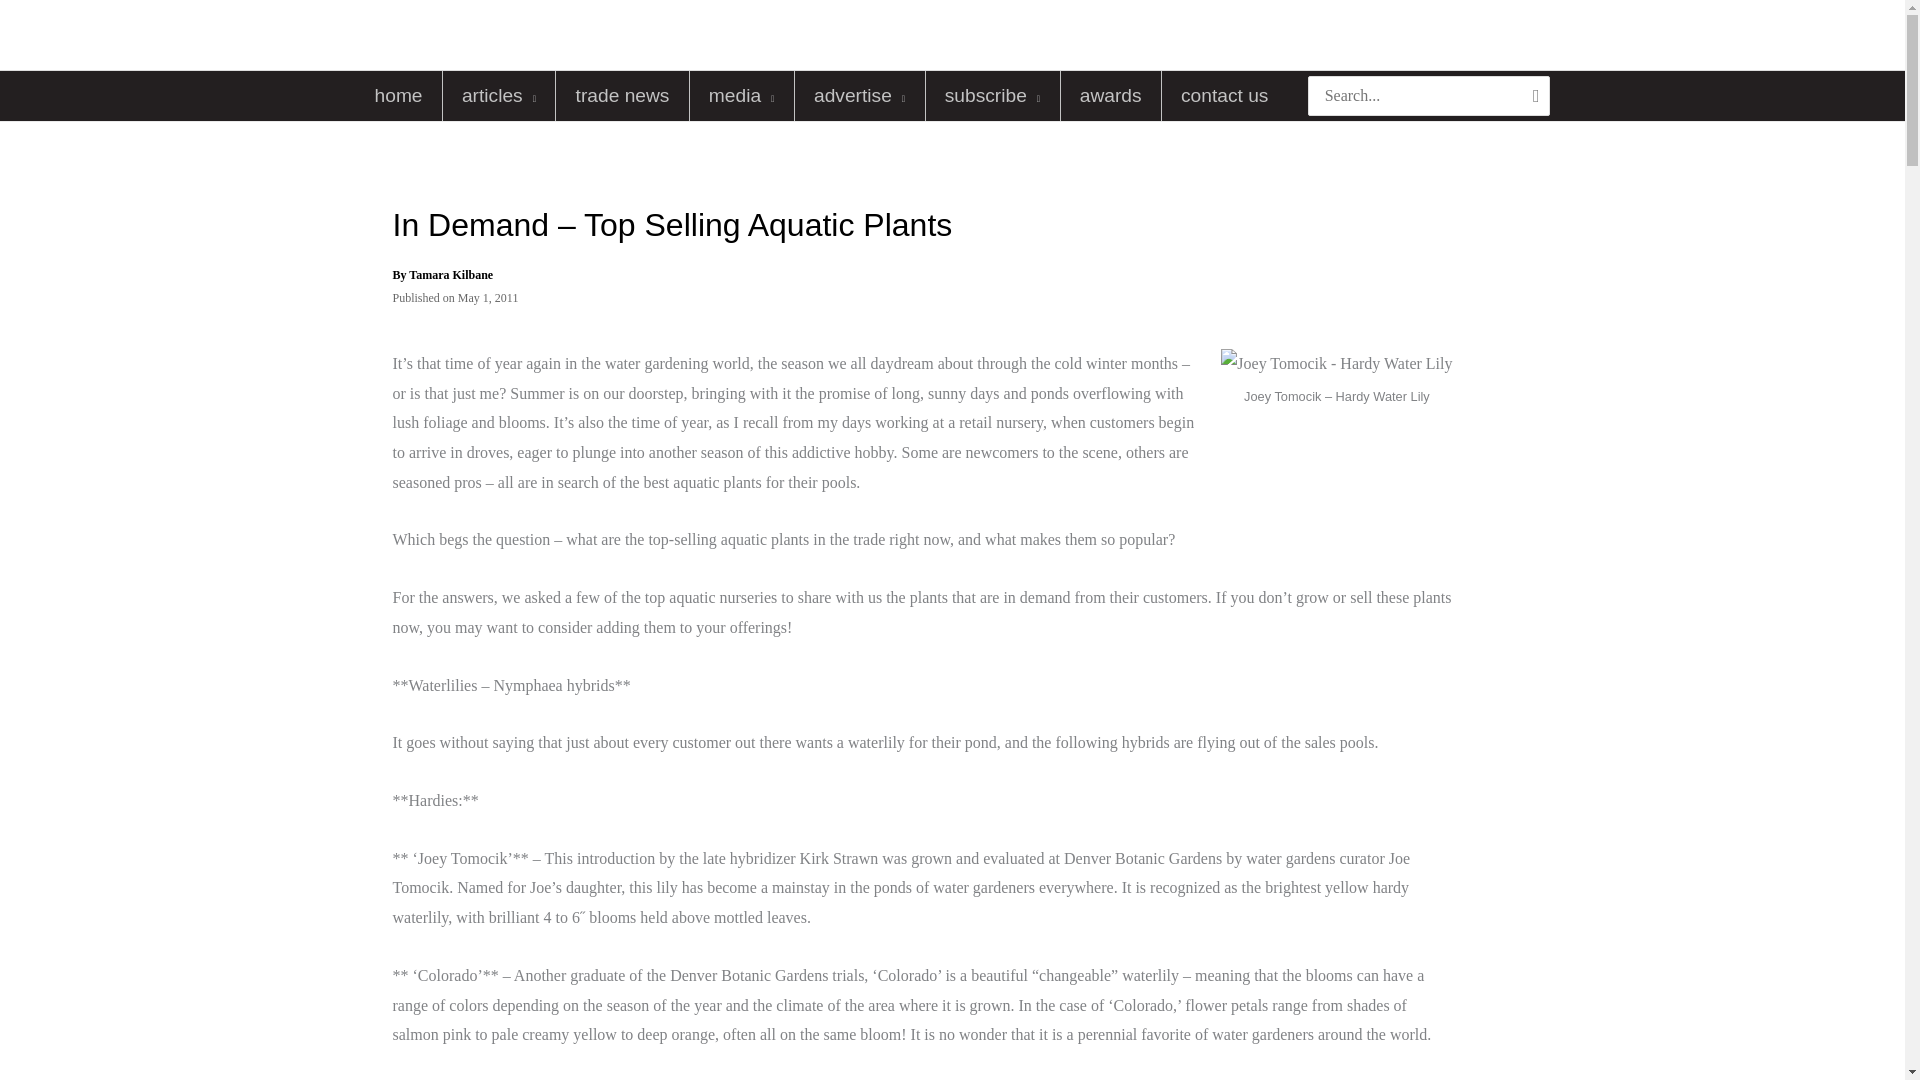 The image size is (1920, 1080). Describe the element at coordinates (398, 96) in the screenshot. I see `home` at that location.